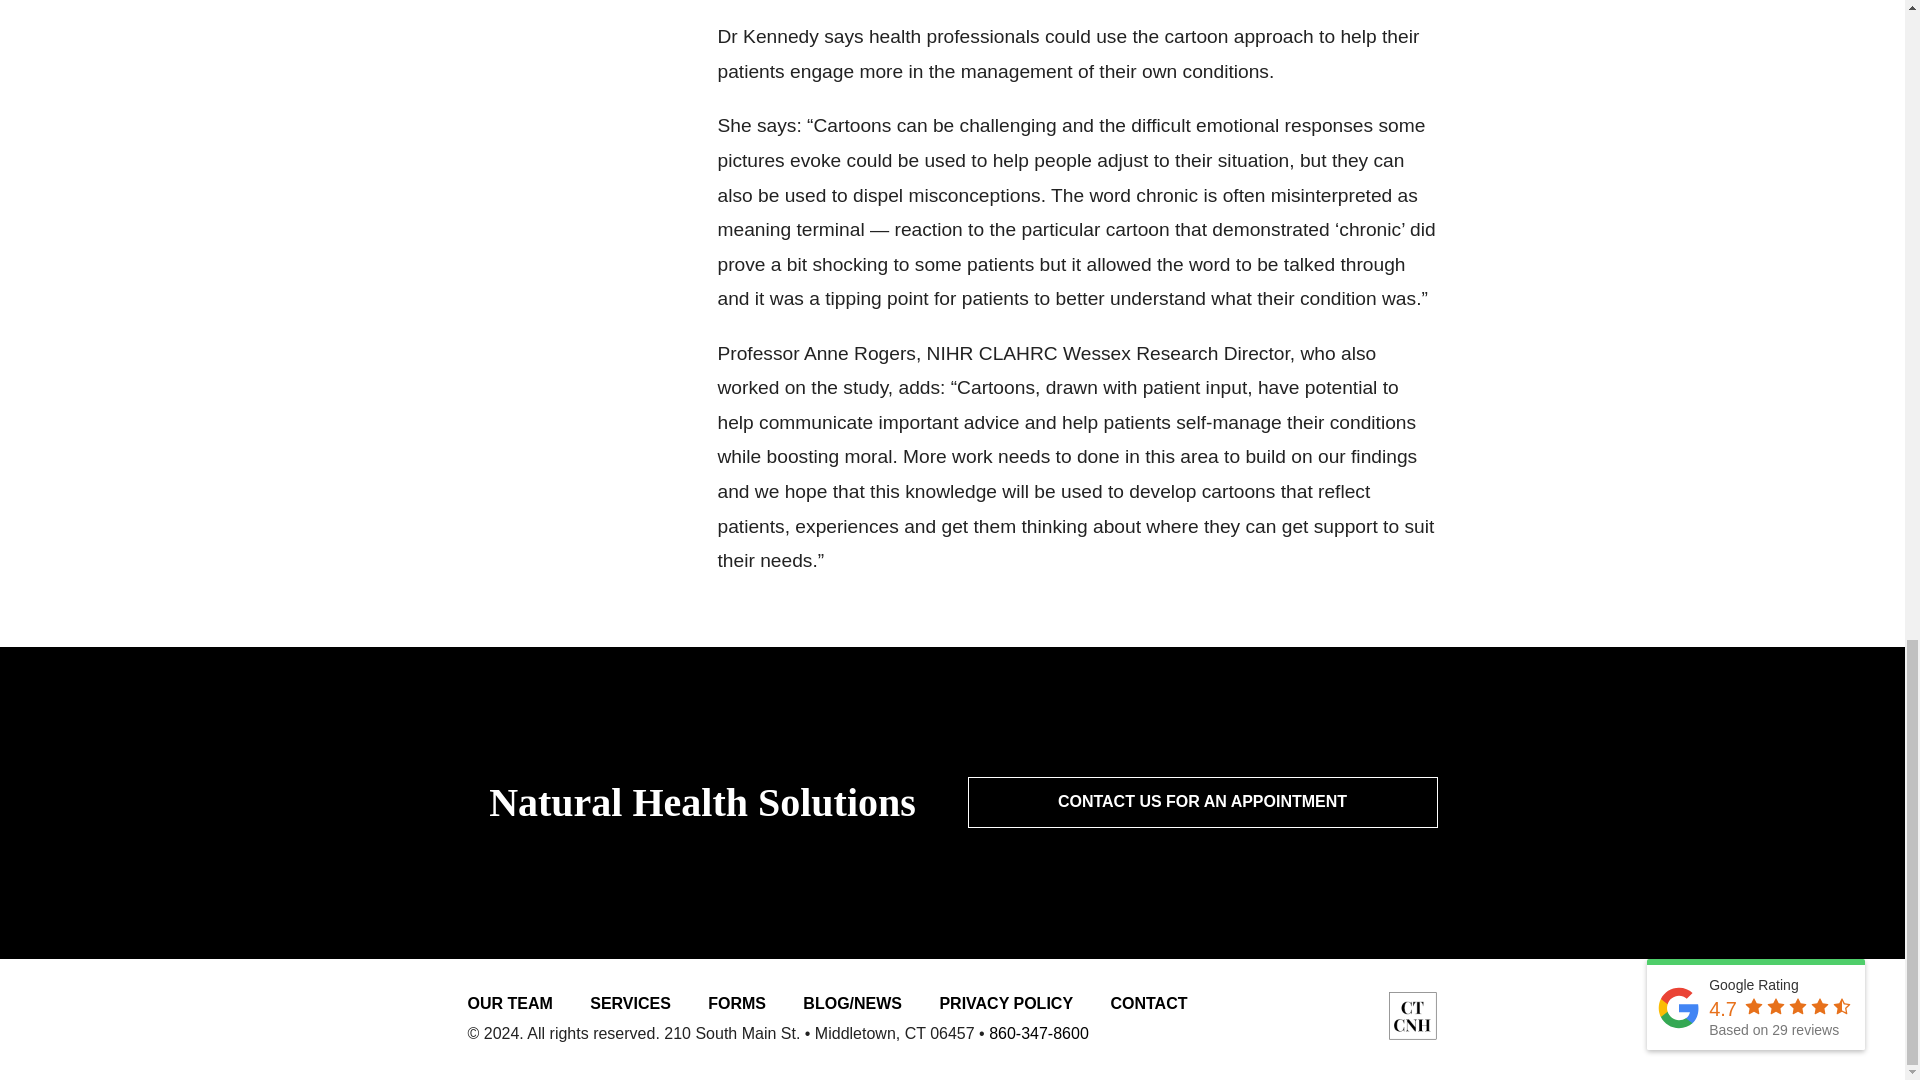  Describe the element at coordinates (737, 1002) in the screenshot. I see `FORMS` at that location.